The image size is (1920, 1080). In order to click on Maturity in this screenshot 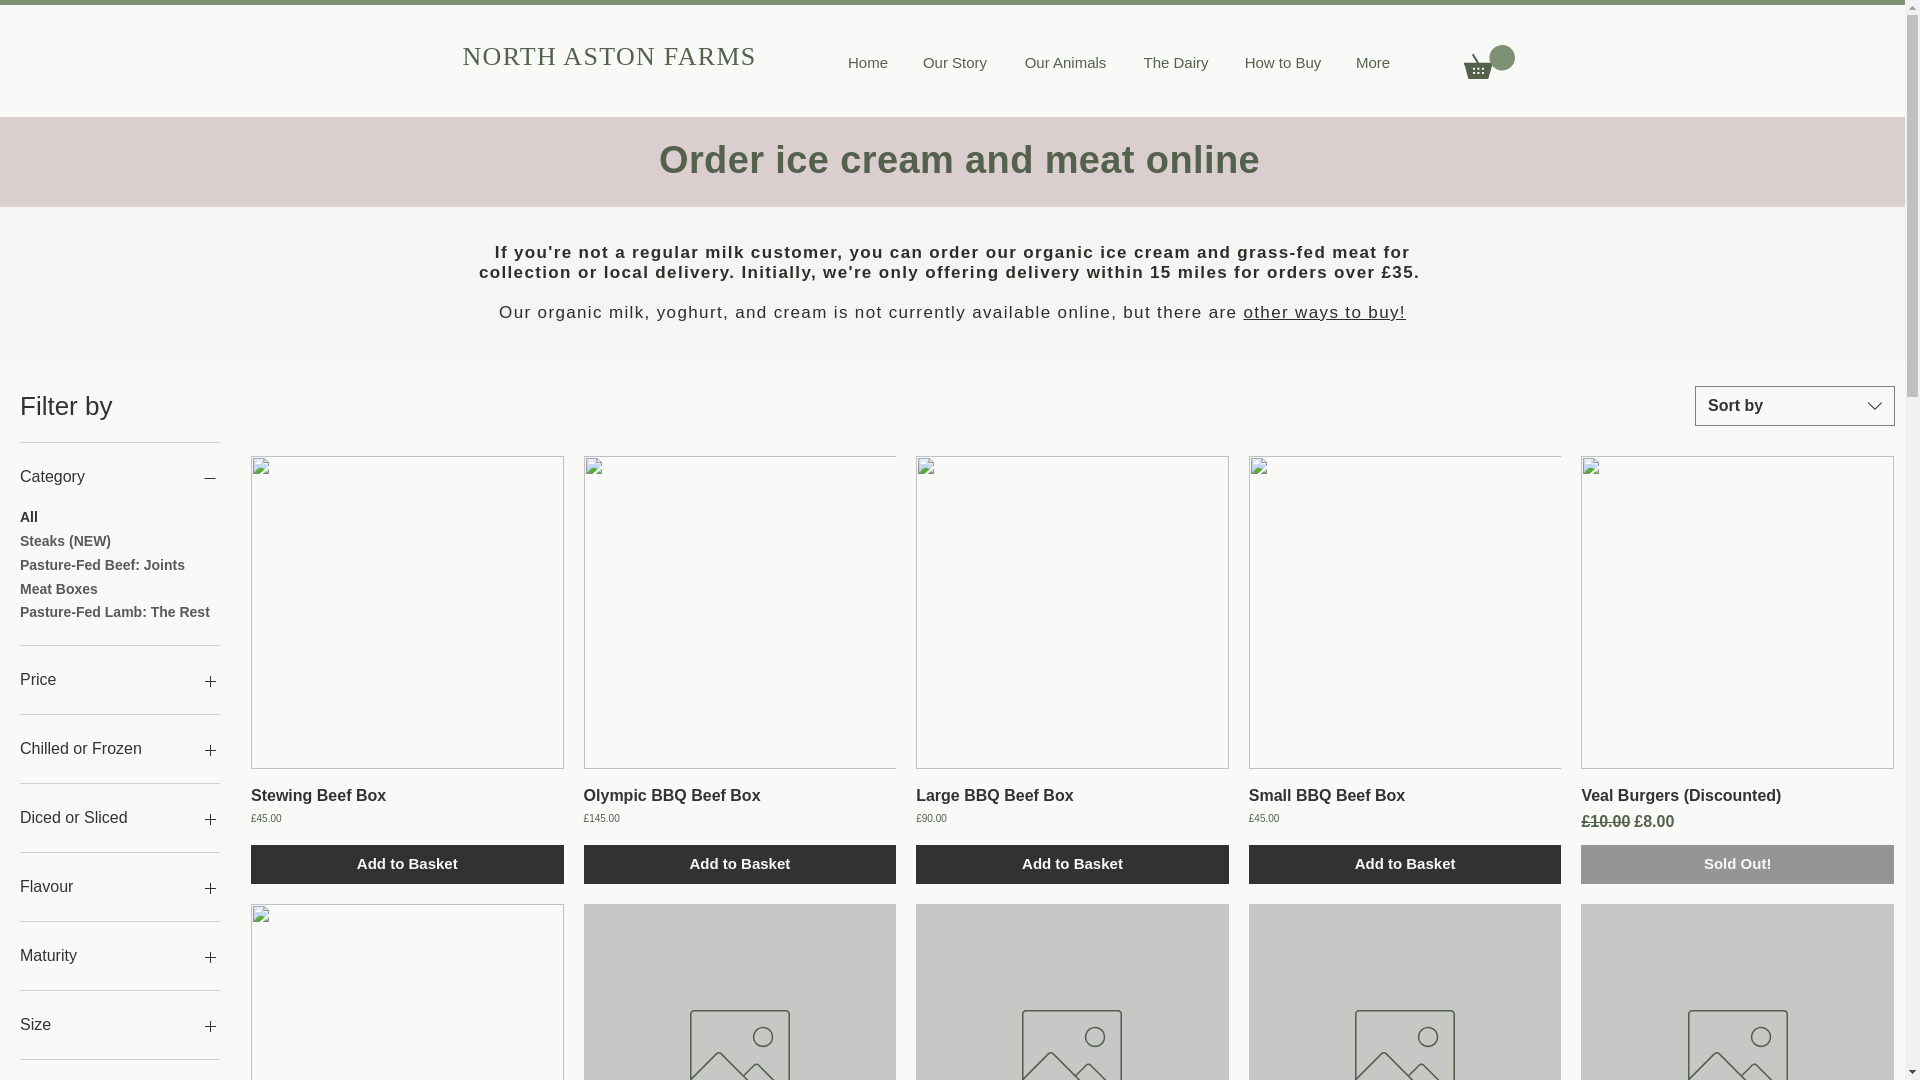, I will do `click(120, 955)`.